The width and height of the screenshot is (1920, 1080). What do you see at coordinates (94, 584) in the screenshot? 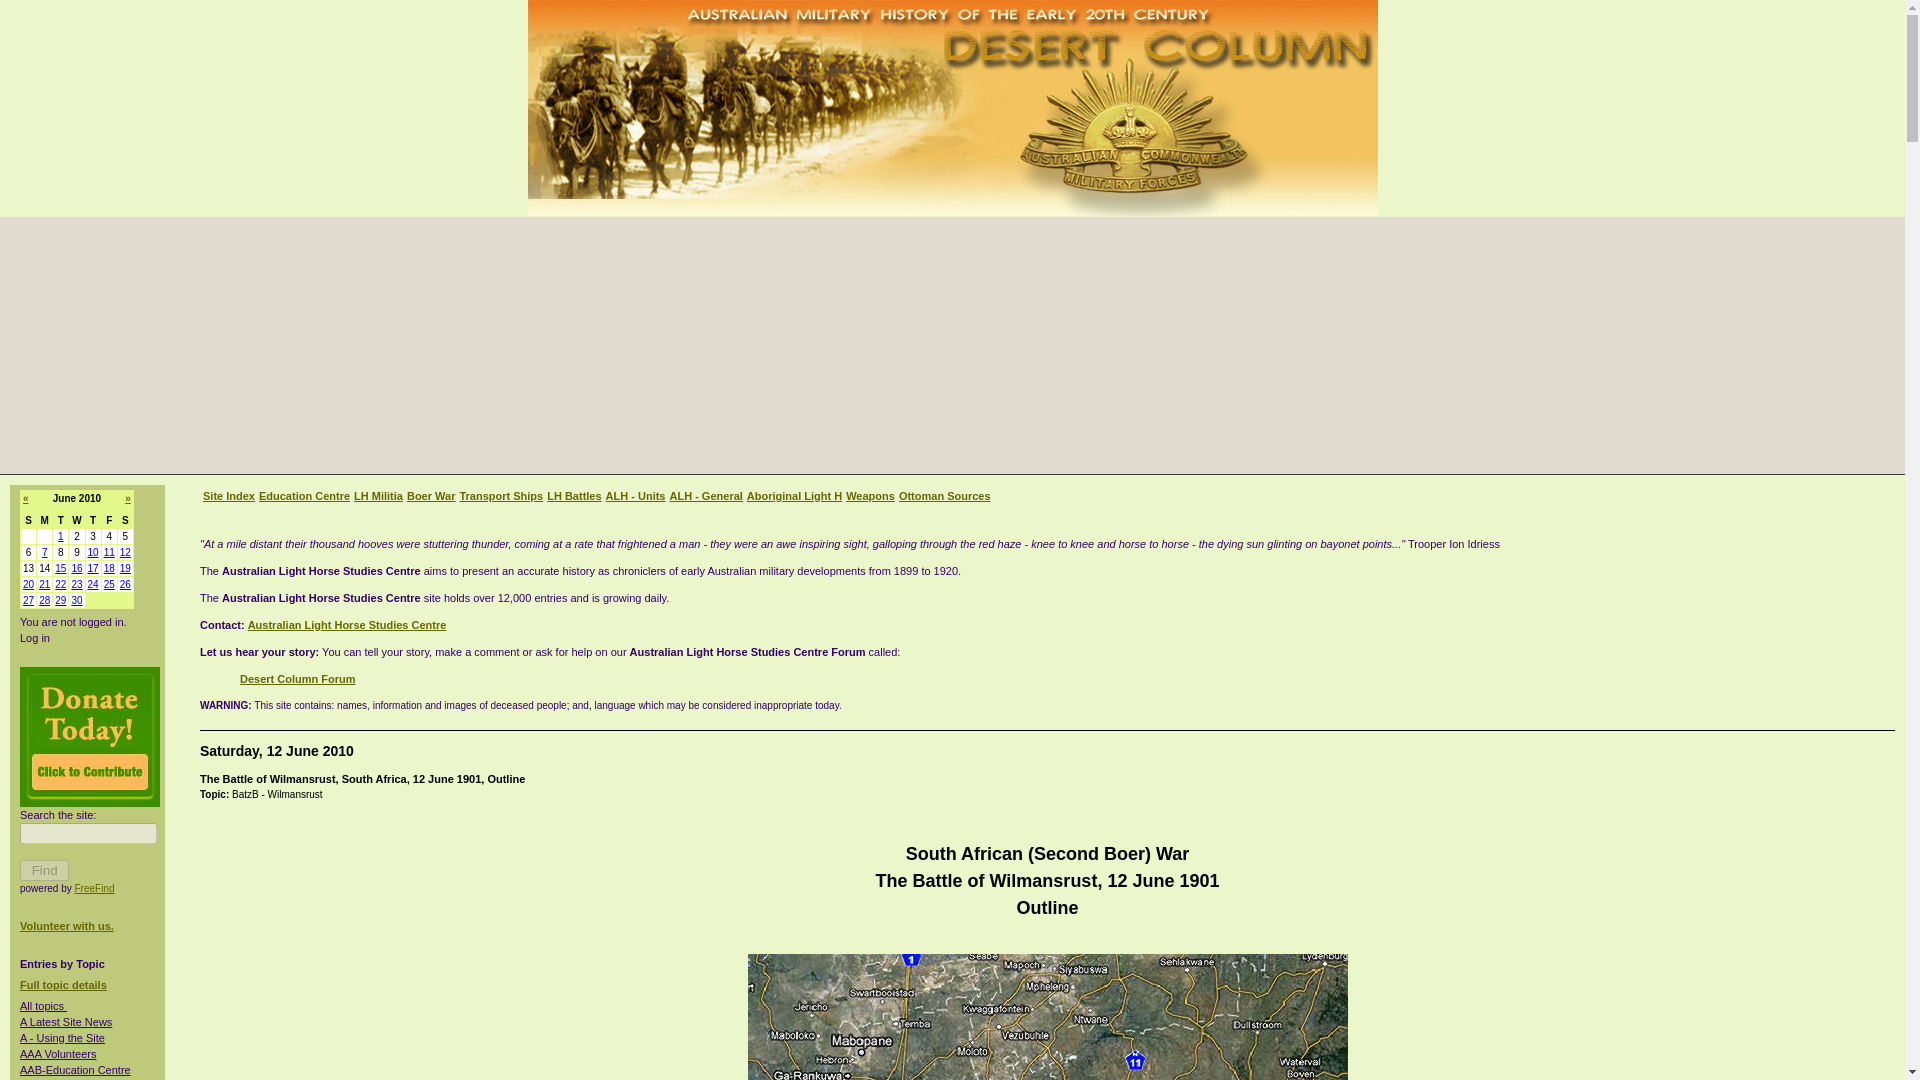
I see `24` at bounding box center [94, 584].